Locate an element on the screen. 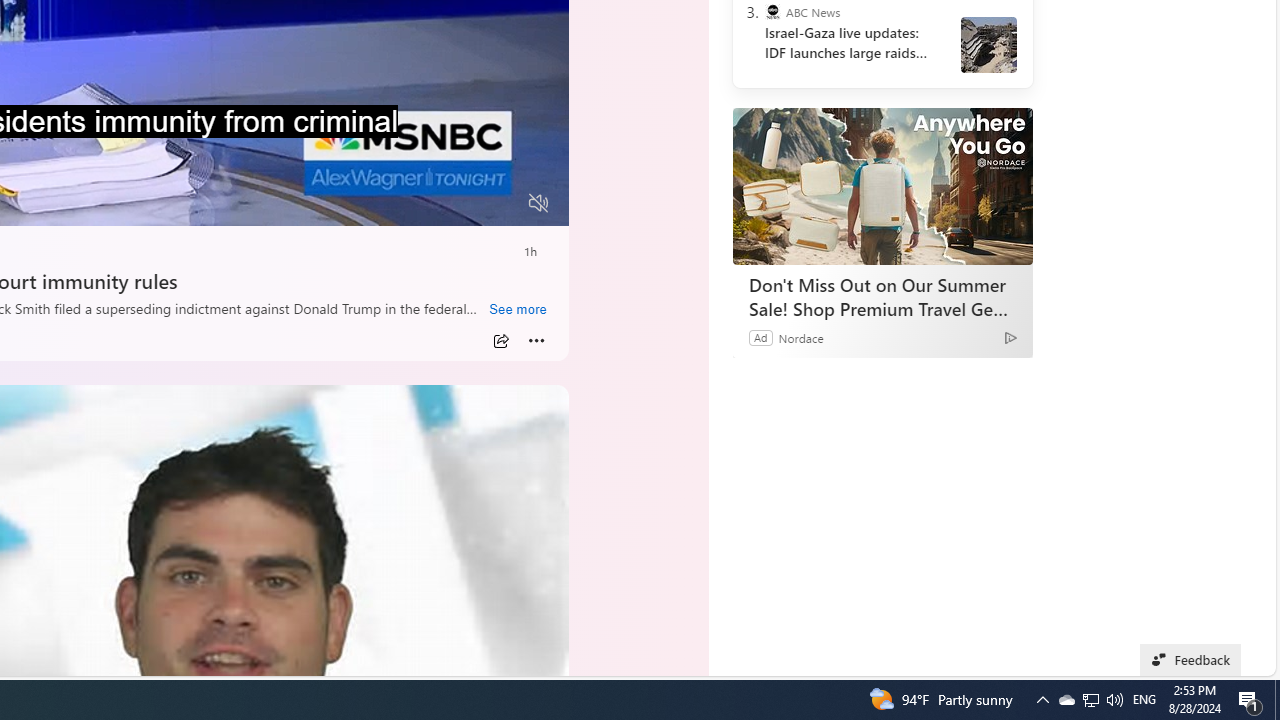 Image resolution: width=1280 pixels, height=720 pixels. Captions is located at coordinates (461, 203).